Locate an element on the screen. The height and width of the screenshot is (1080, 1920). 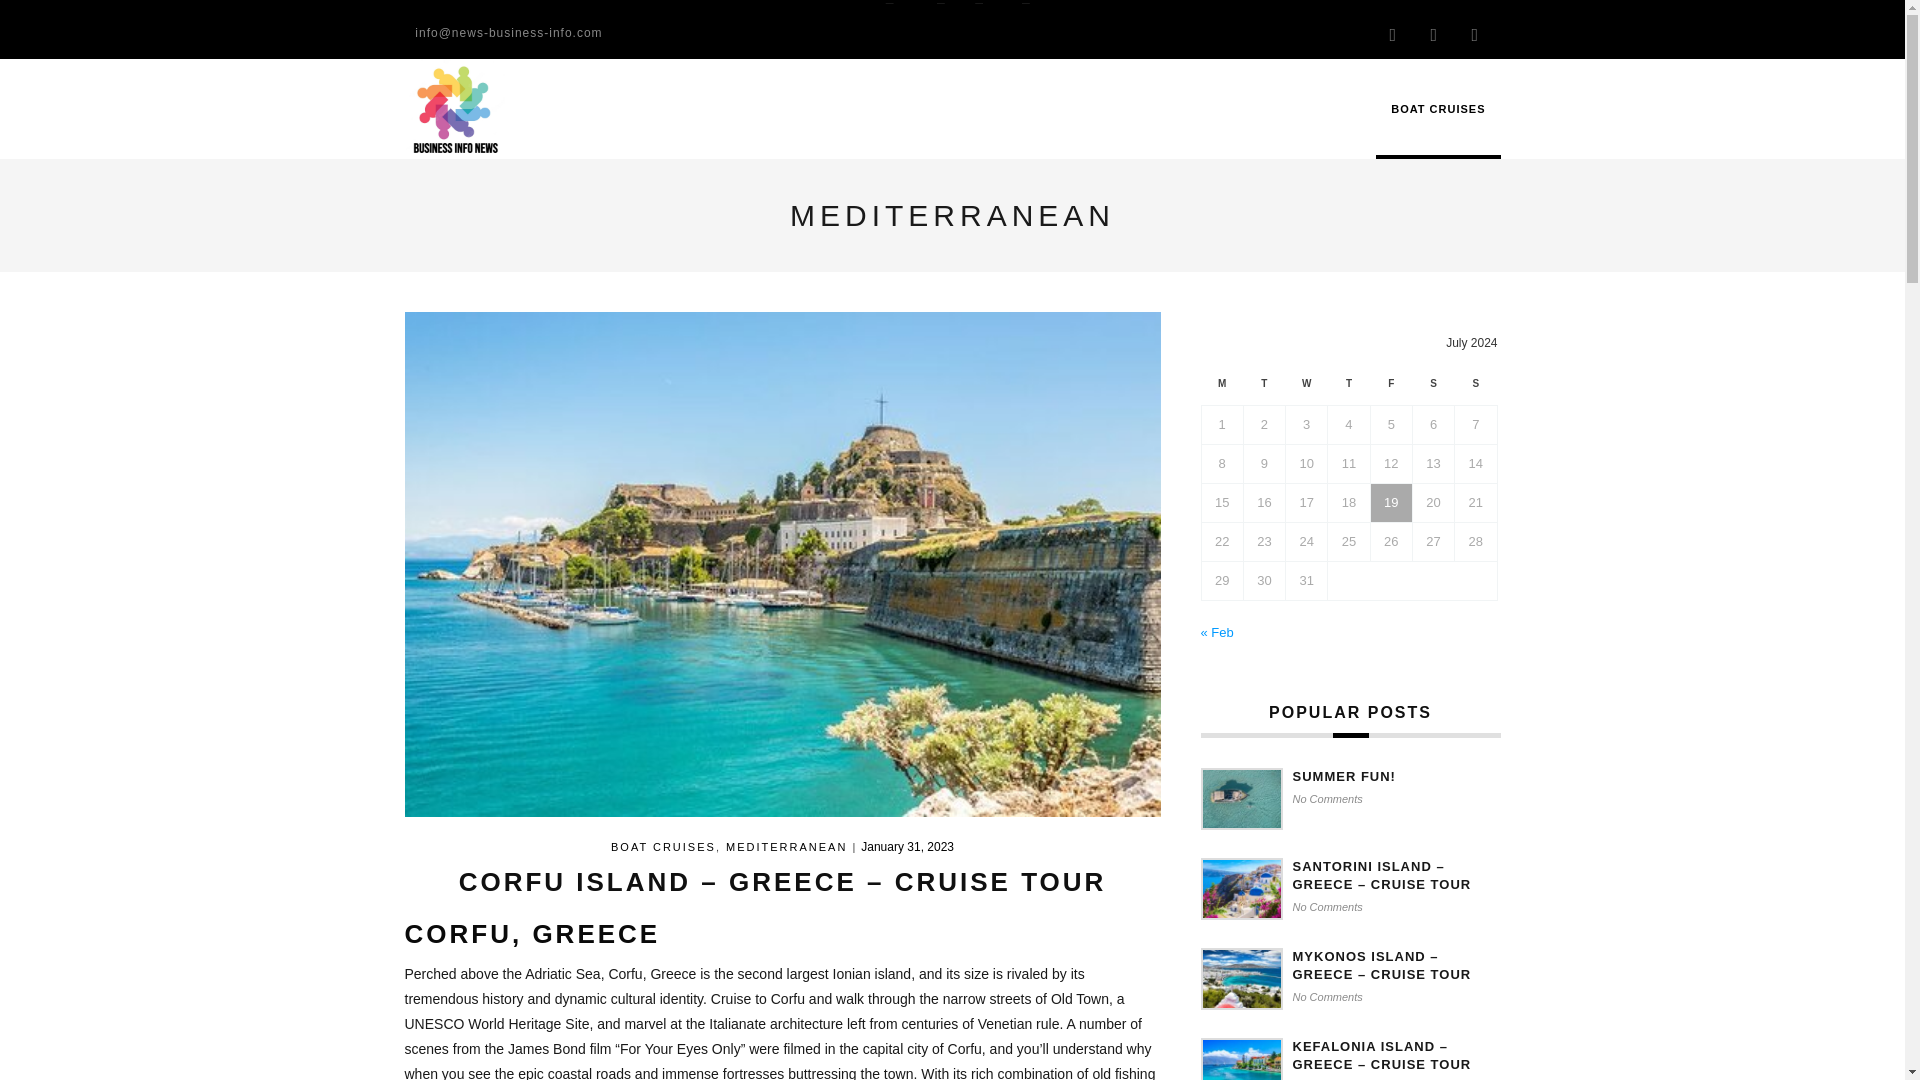
BOAT CRUISES is located at coordinates (1438, 108).